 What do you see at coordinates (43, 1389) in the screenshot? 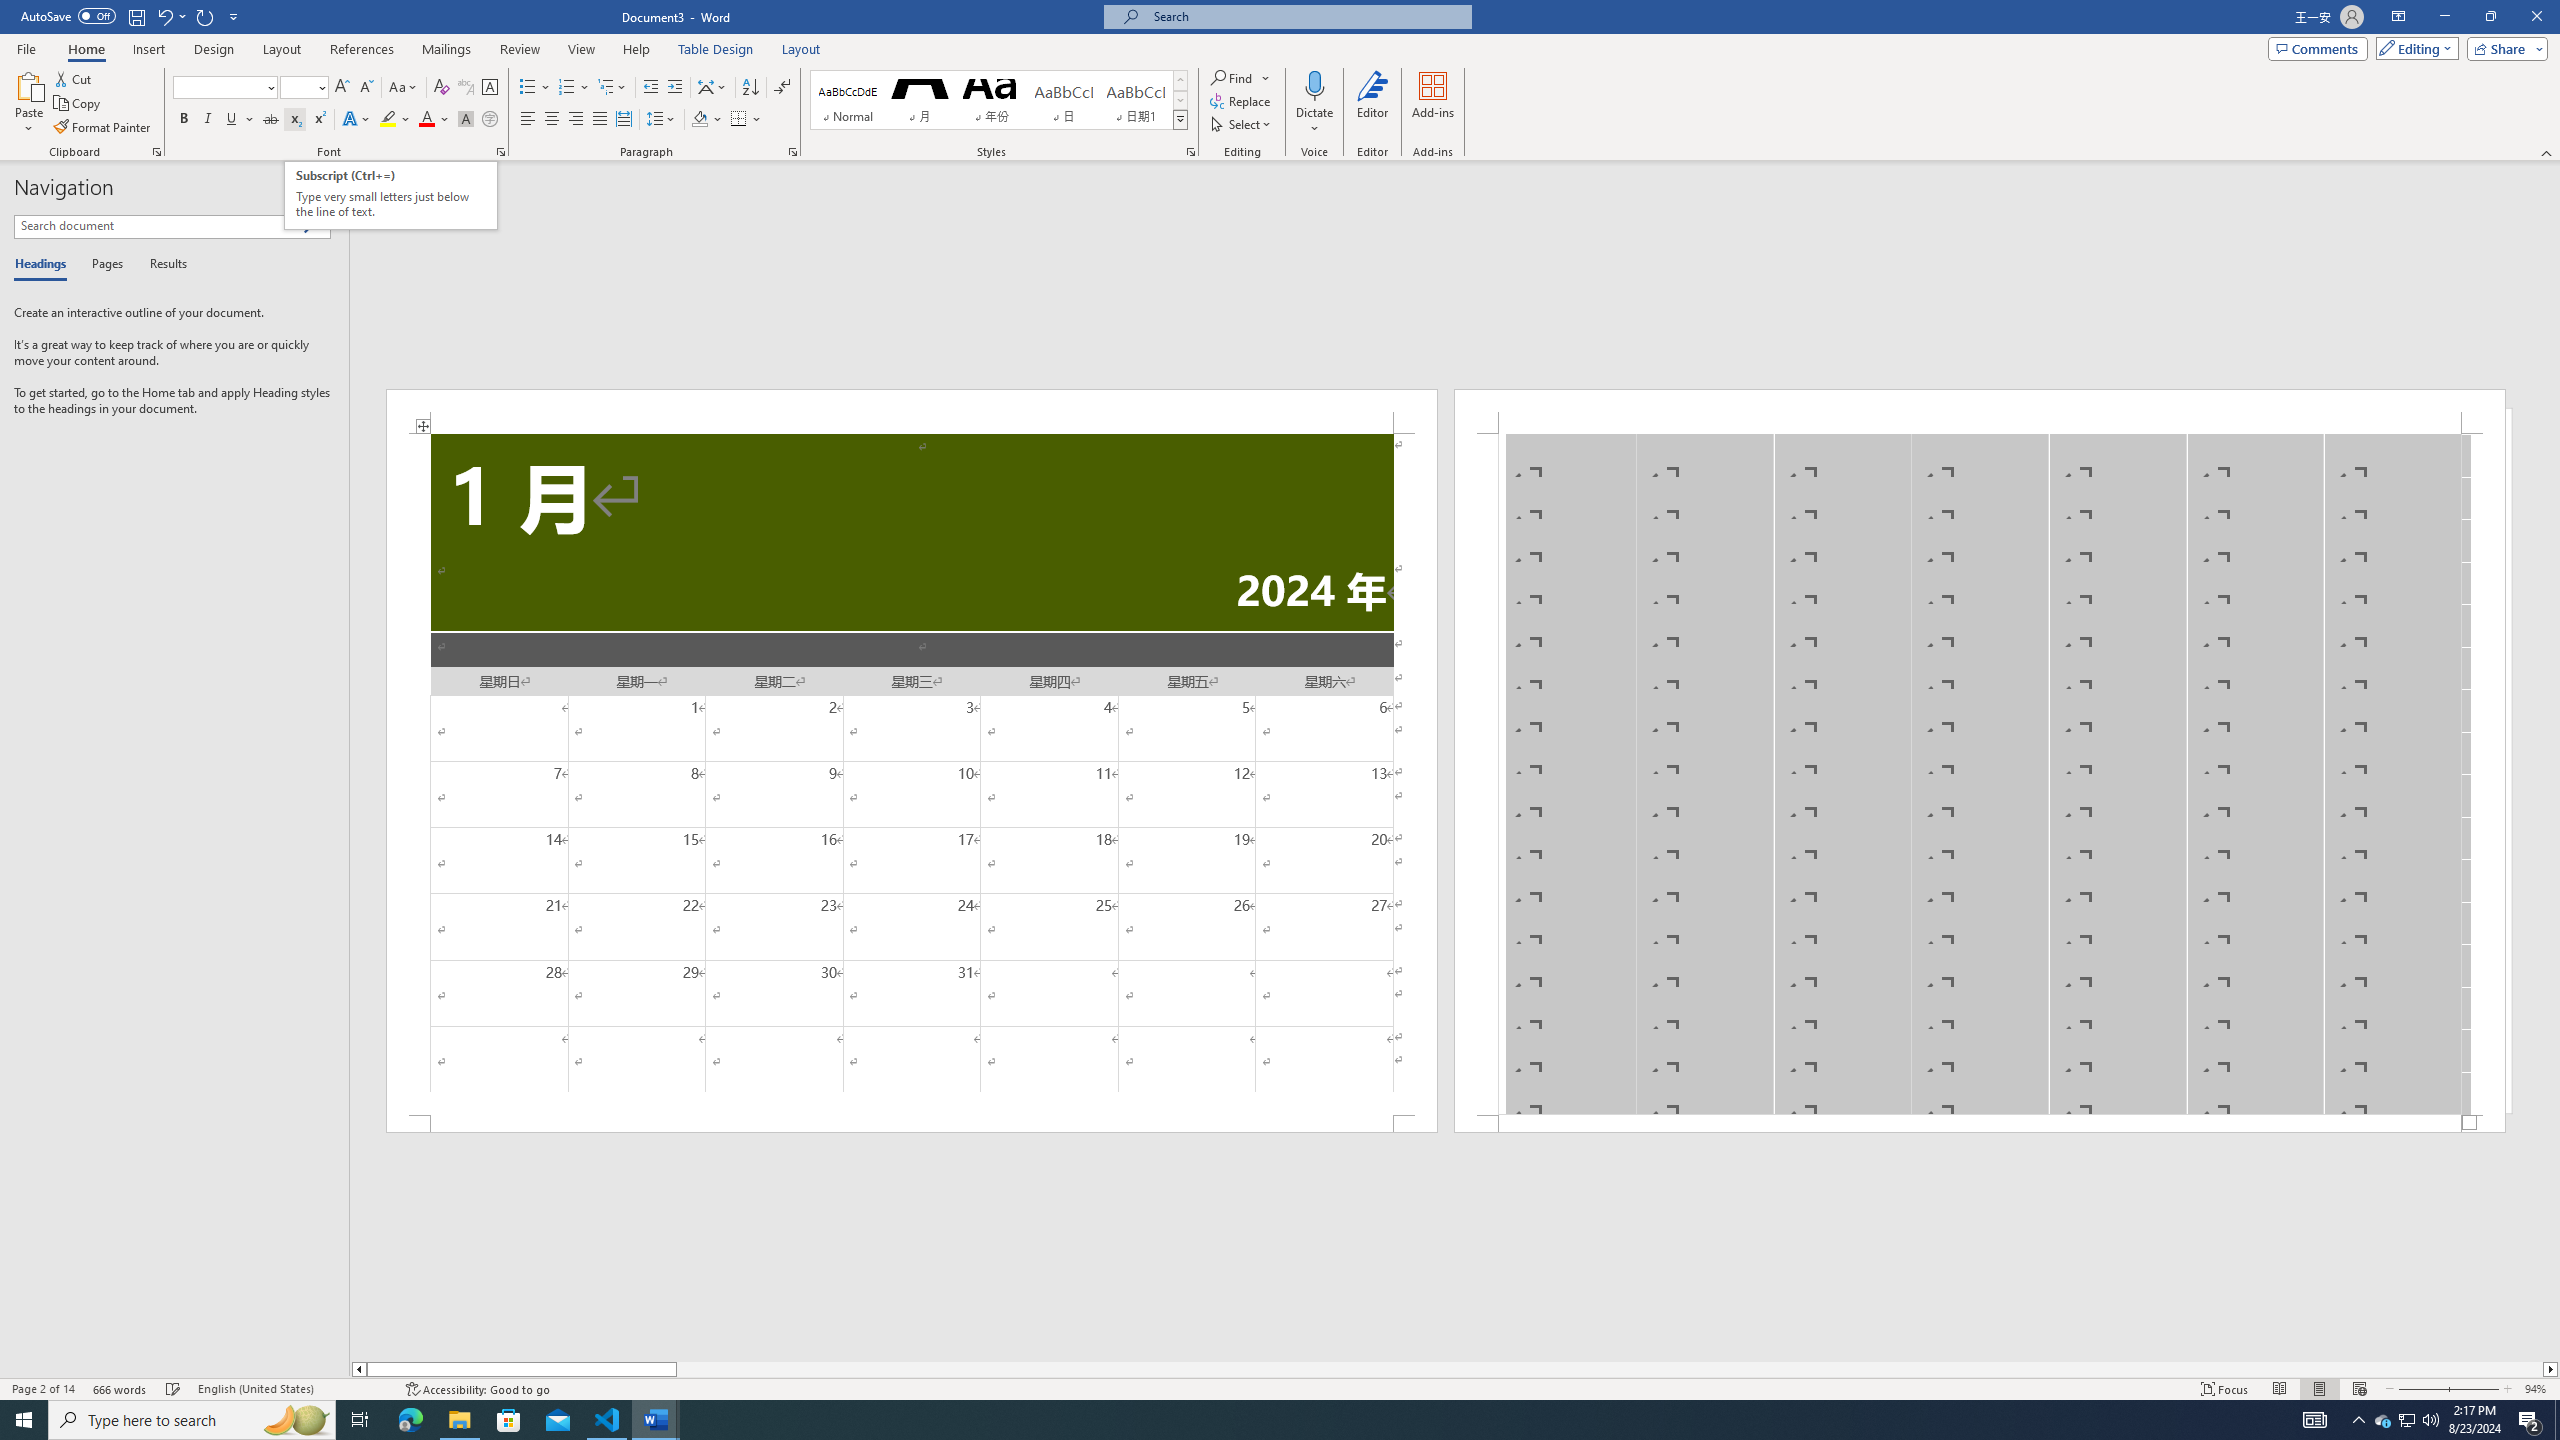
I see `Page Number Page 2 of 14` at bounding box center [43, 1389].